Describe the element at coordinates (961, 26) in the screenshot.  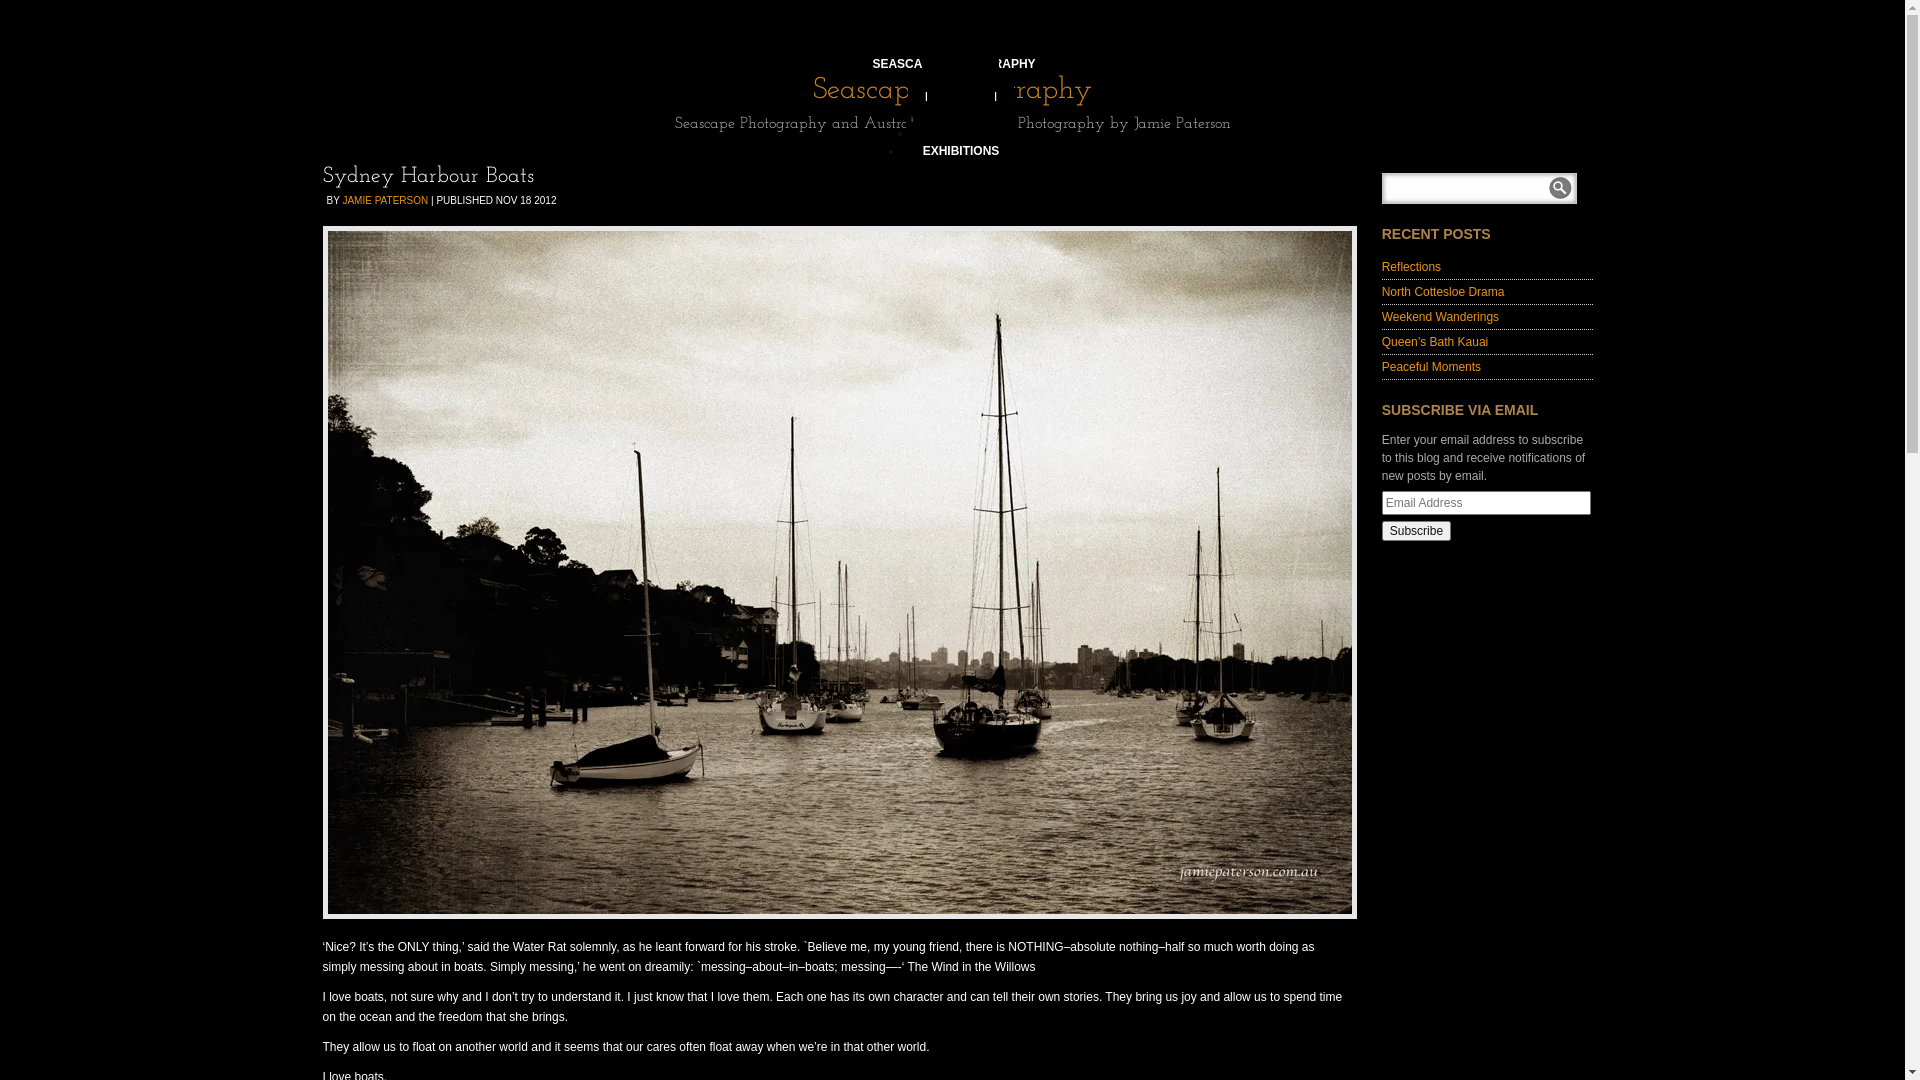
I see `HOME` at that location.